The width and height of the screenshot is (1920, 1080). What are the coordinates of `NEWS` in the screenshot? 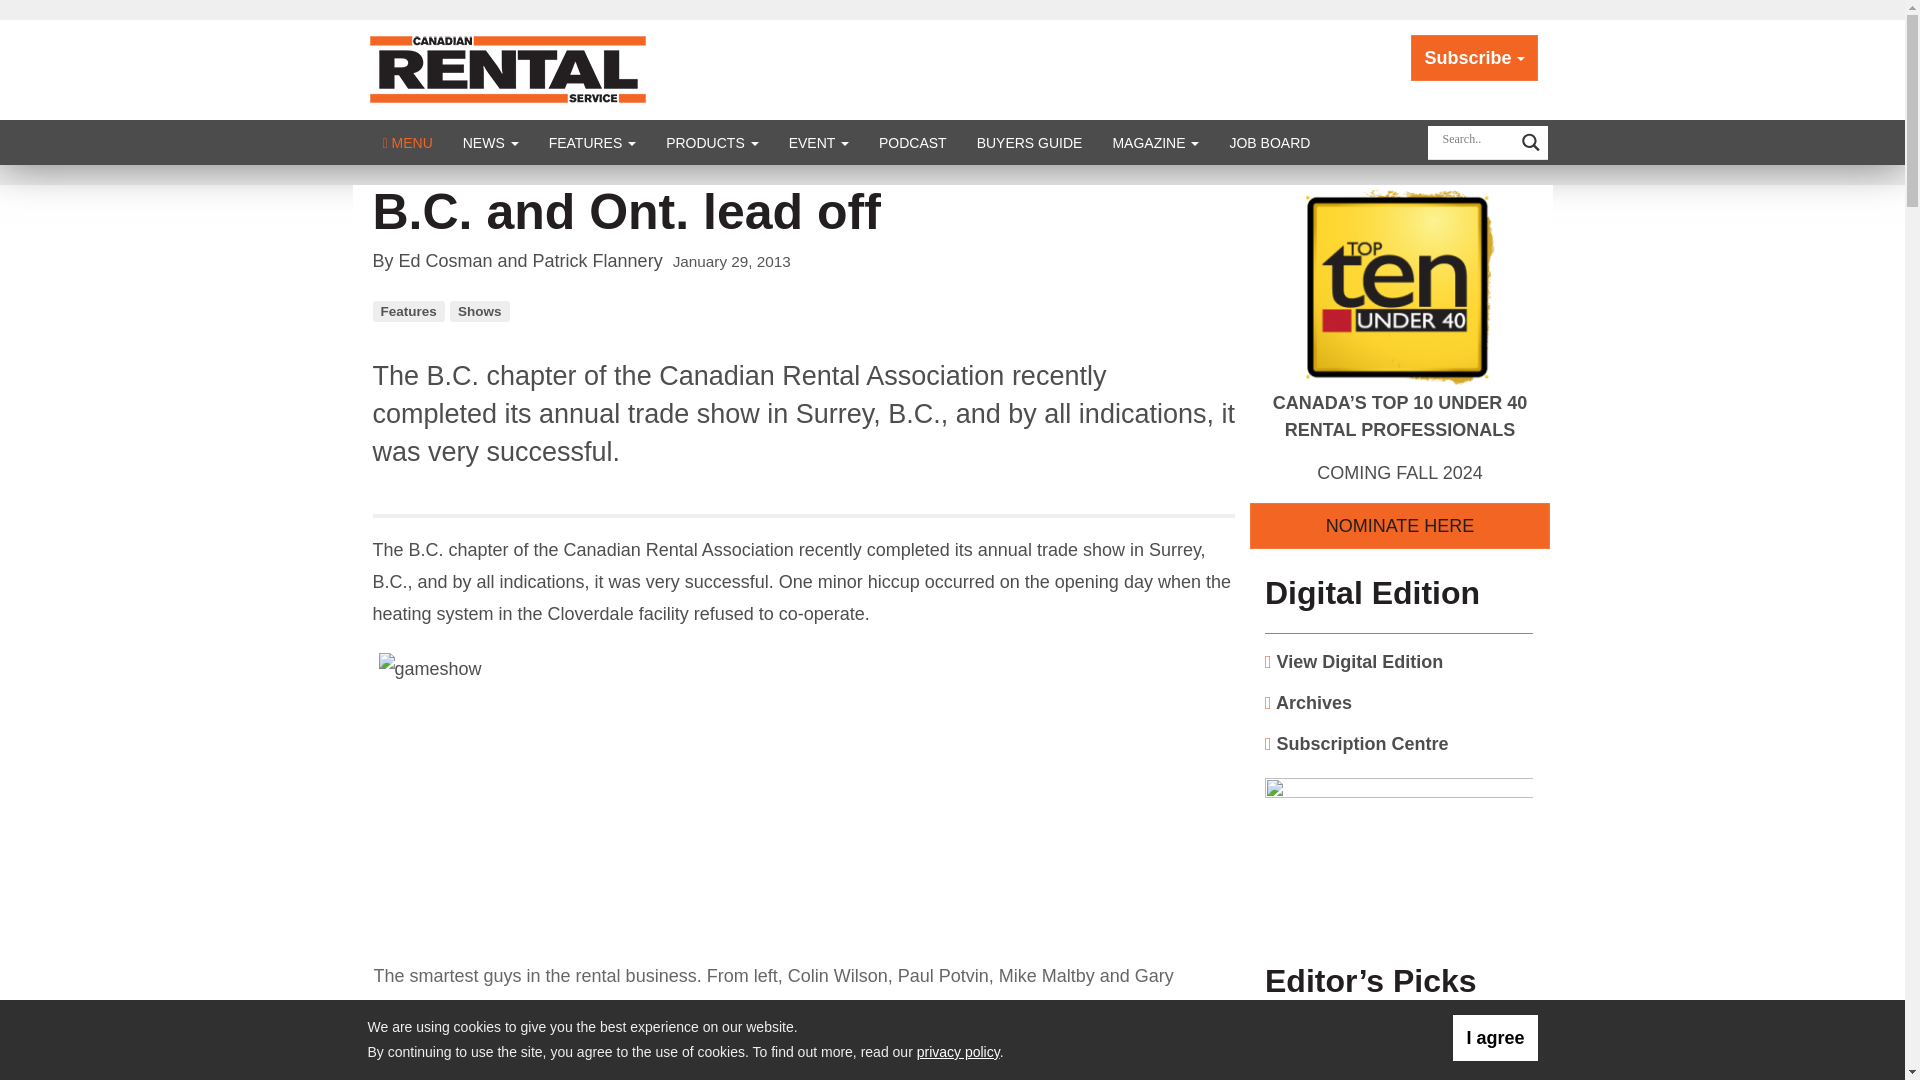 It's located at (490, 142).